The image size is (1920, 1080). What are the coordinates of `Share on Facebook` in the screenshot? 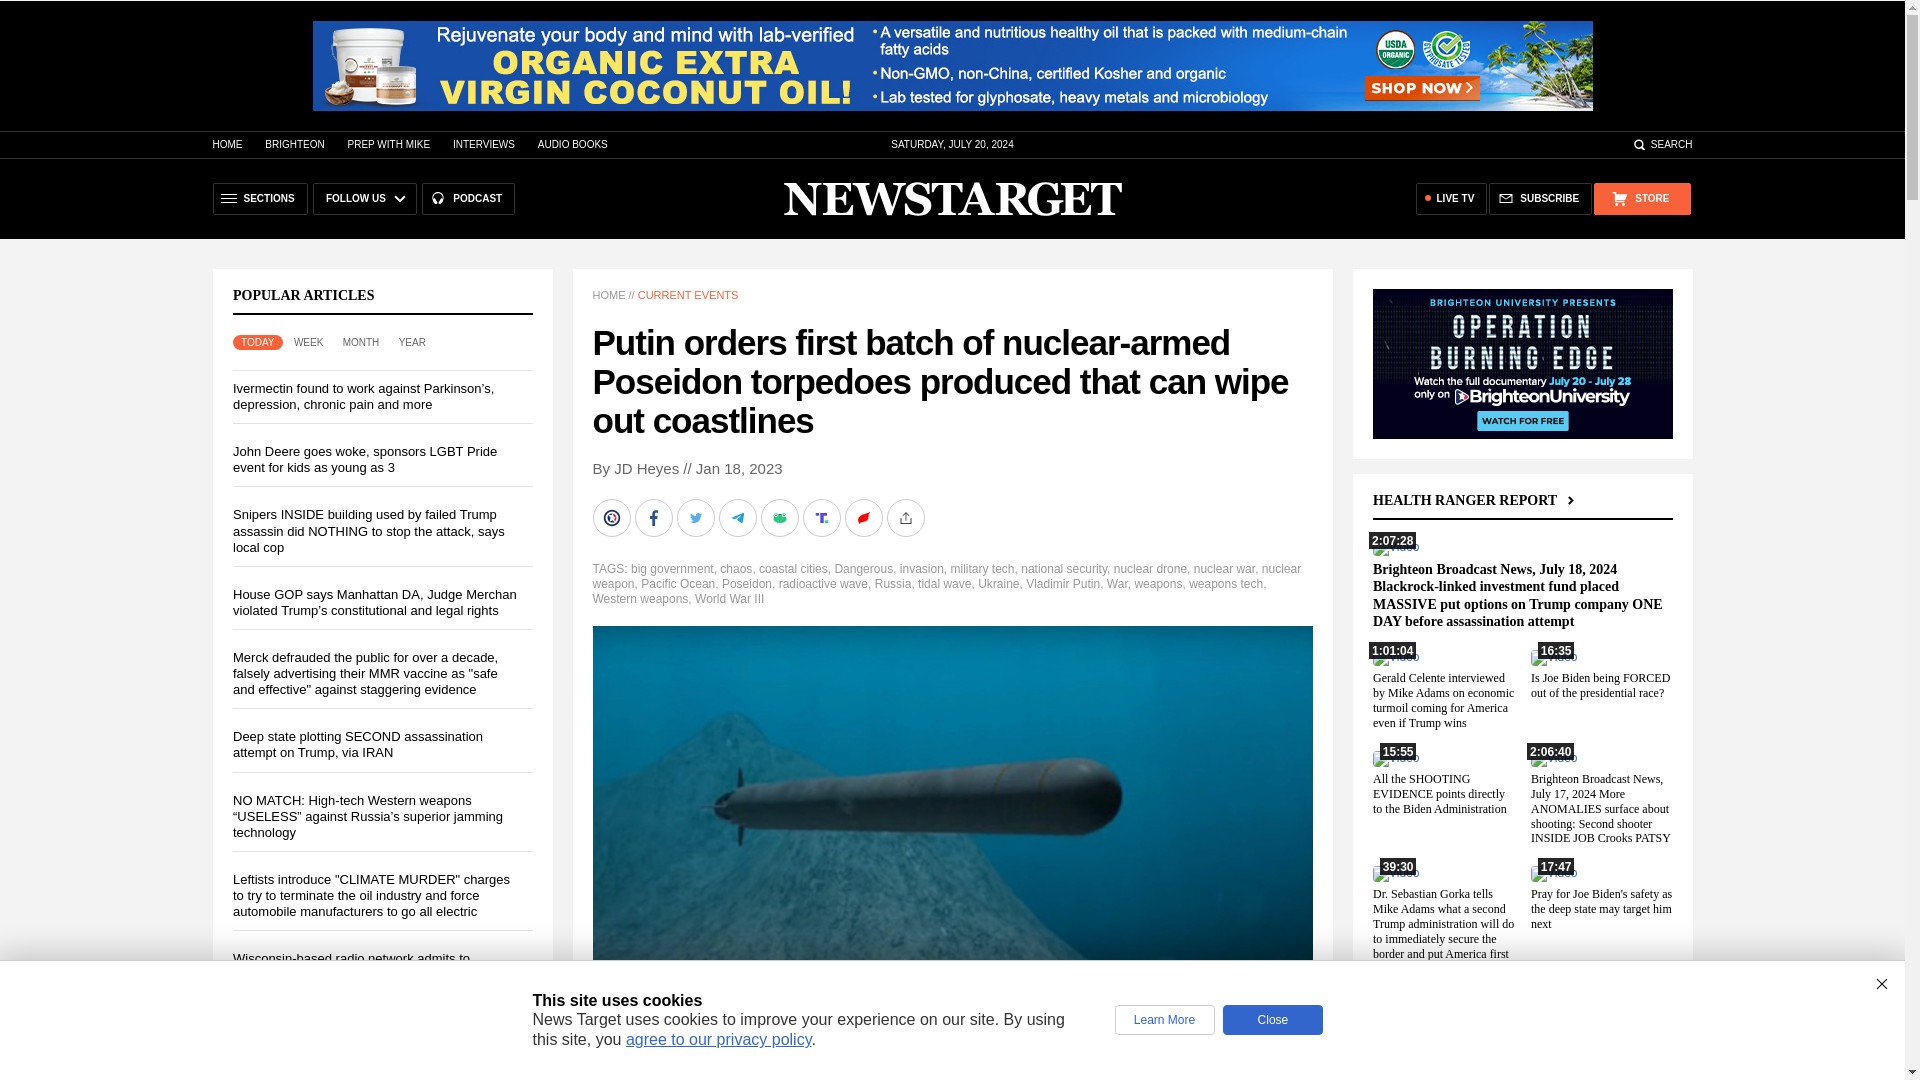 It's located at (654, 517).